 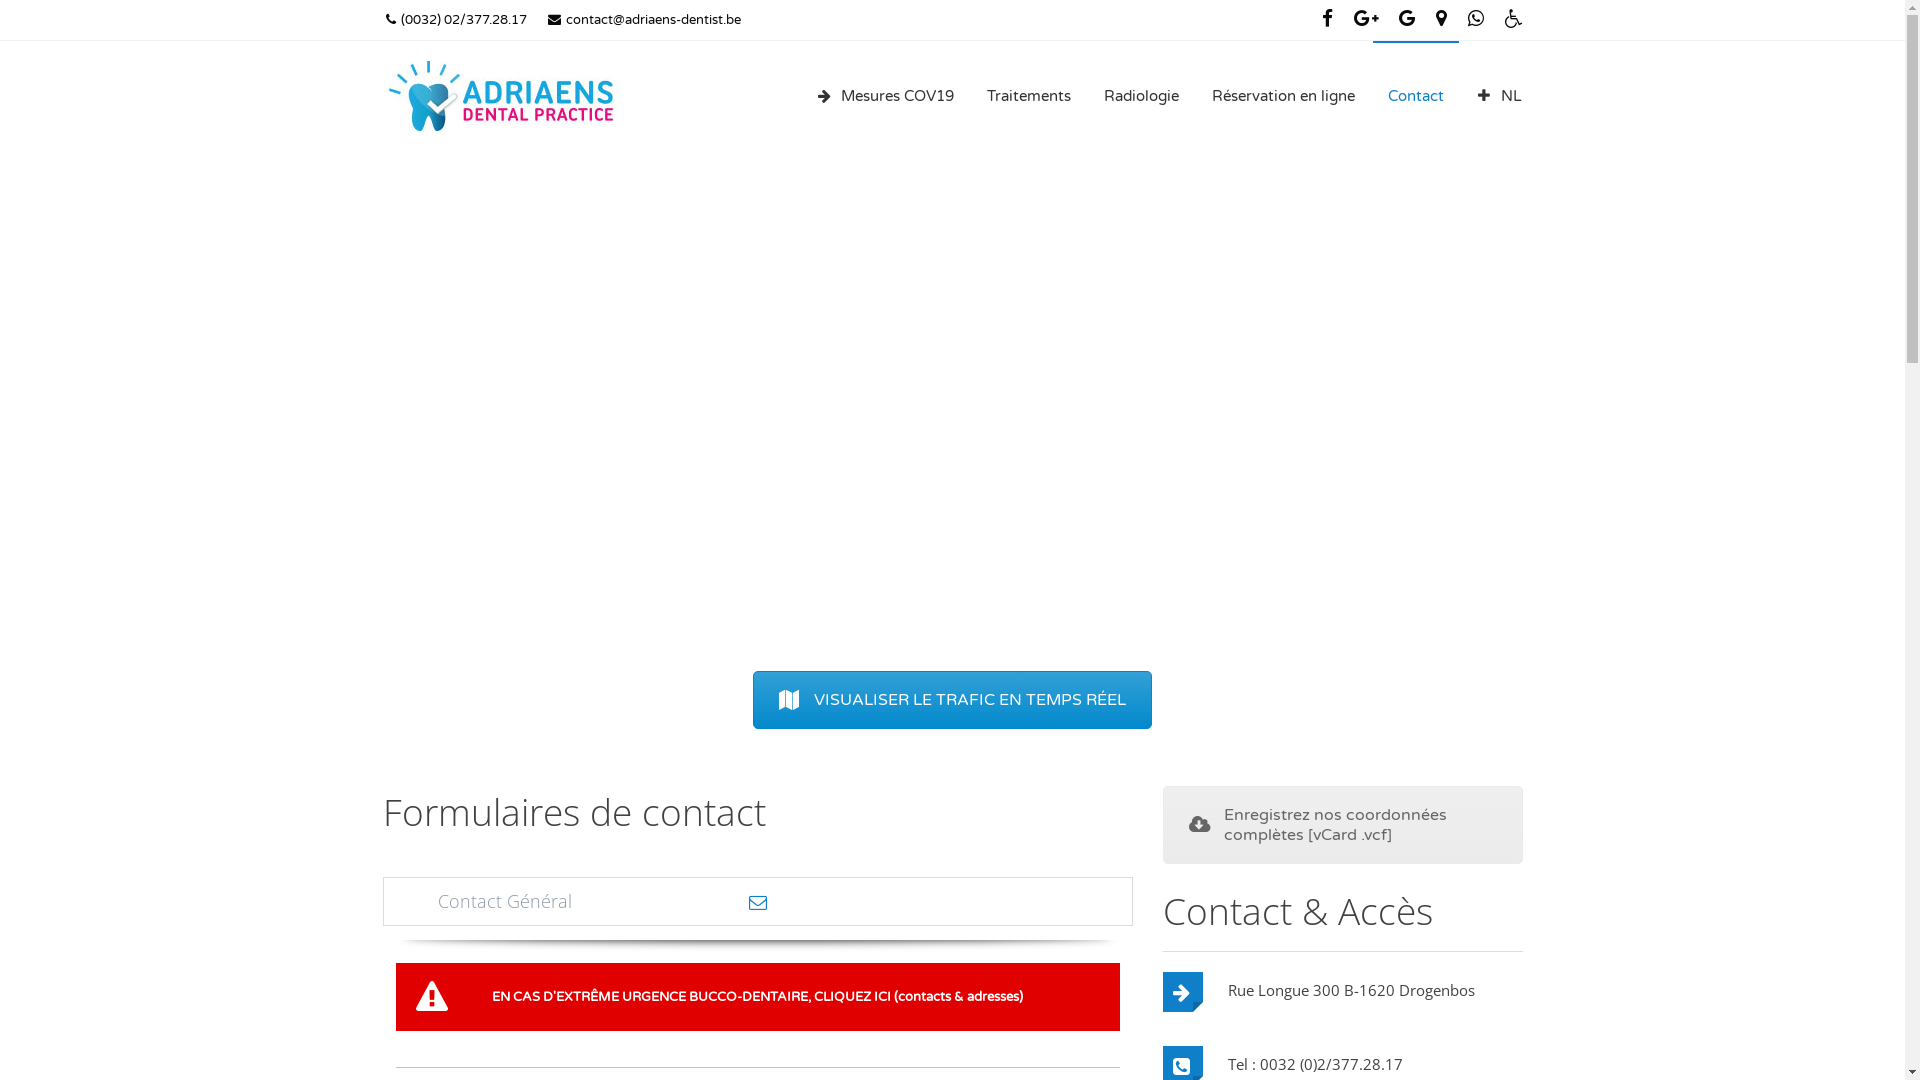 I want to click on Tel : 0032 (0)2/377.28.17, so click(x=1316, y=1069).